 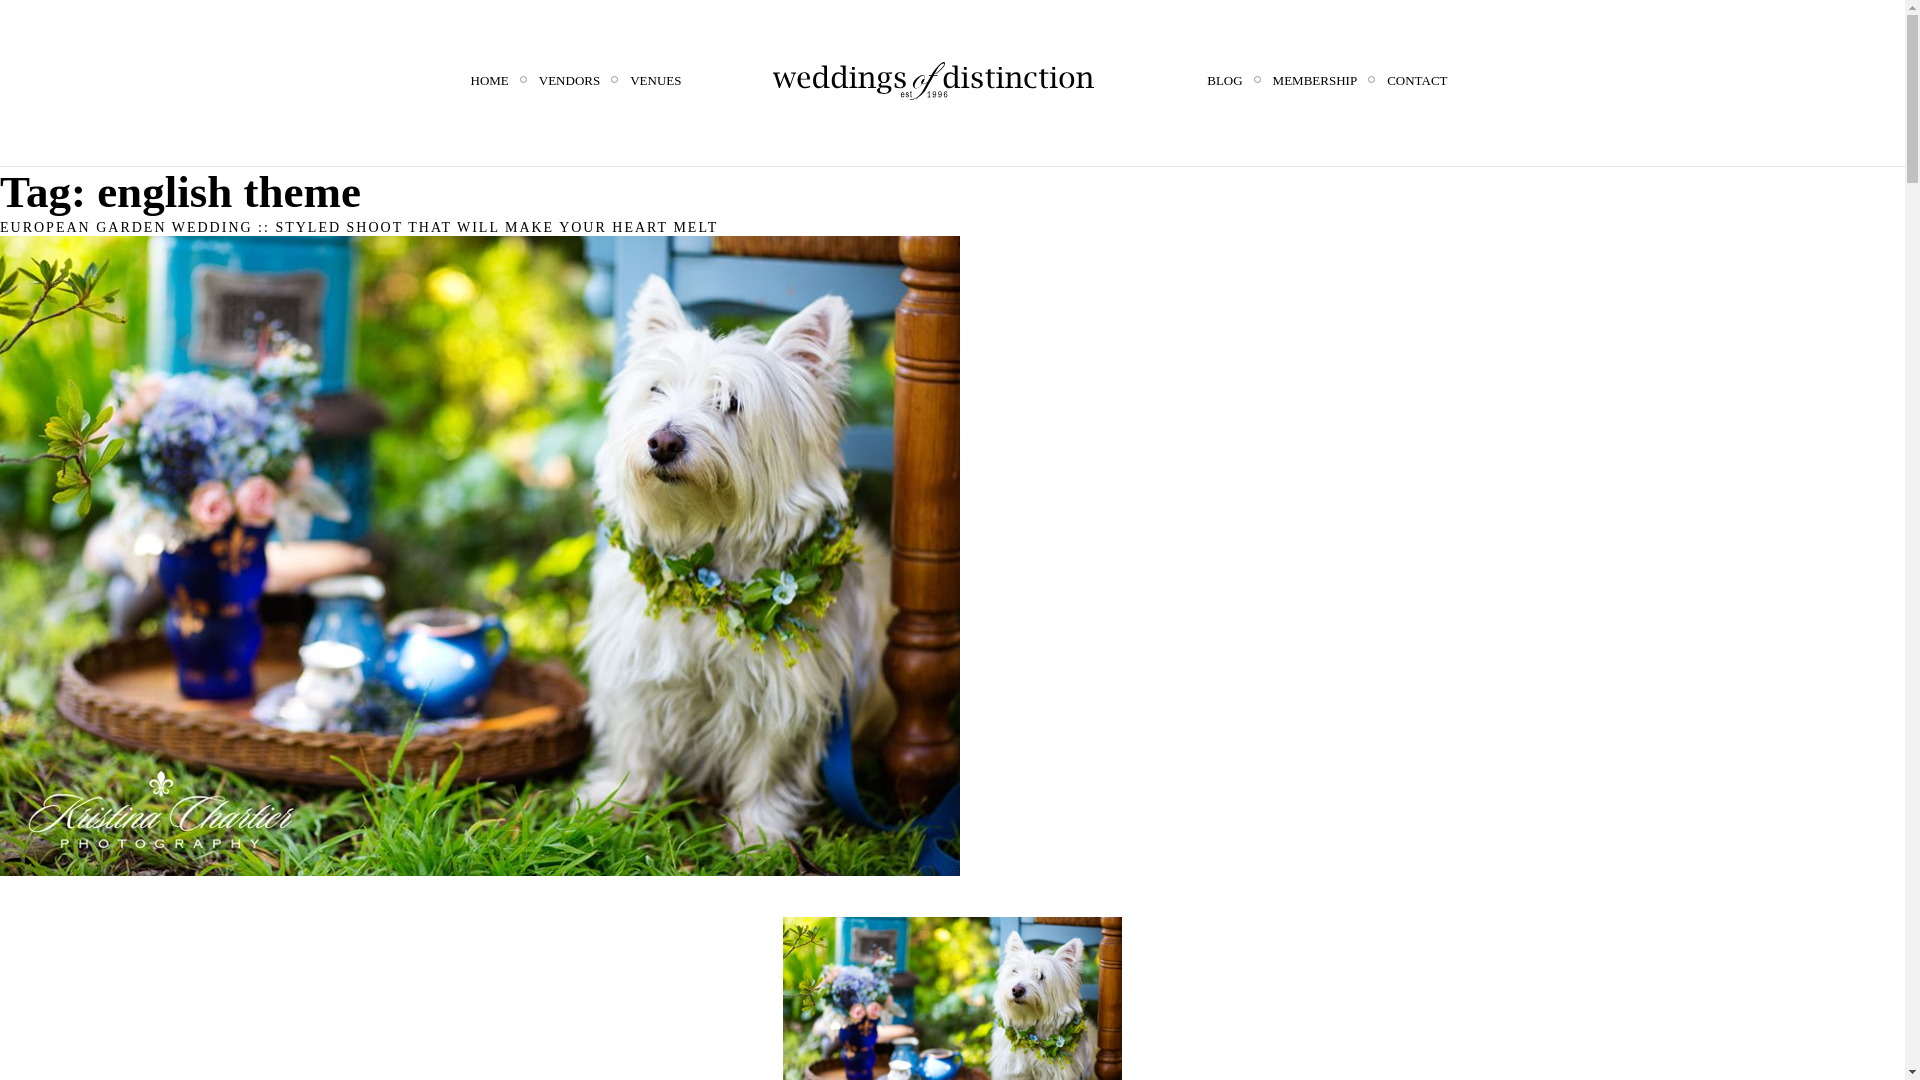 What do you see at coordinates (1224, 80) in the screenshot?
I see `BLOG` at bounding box center [1224, 80].